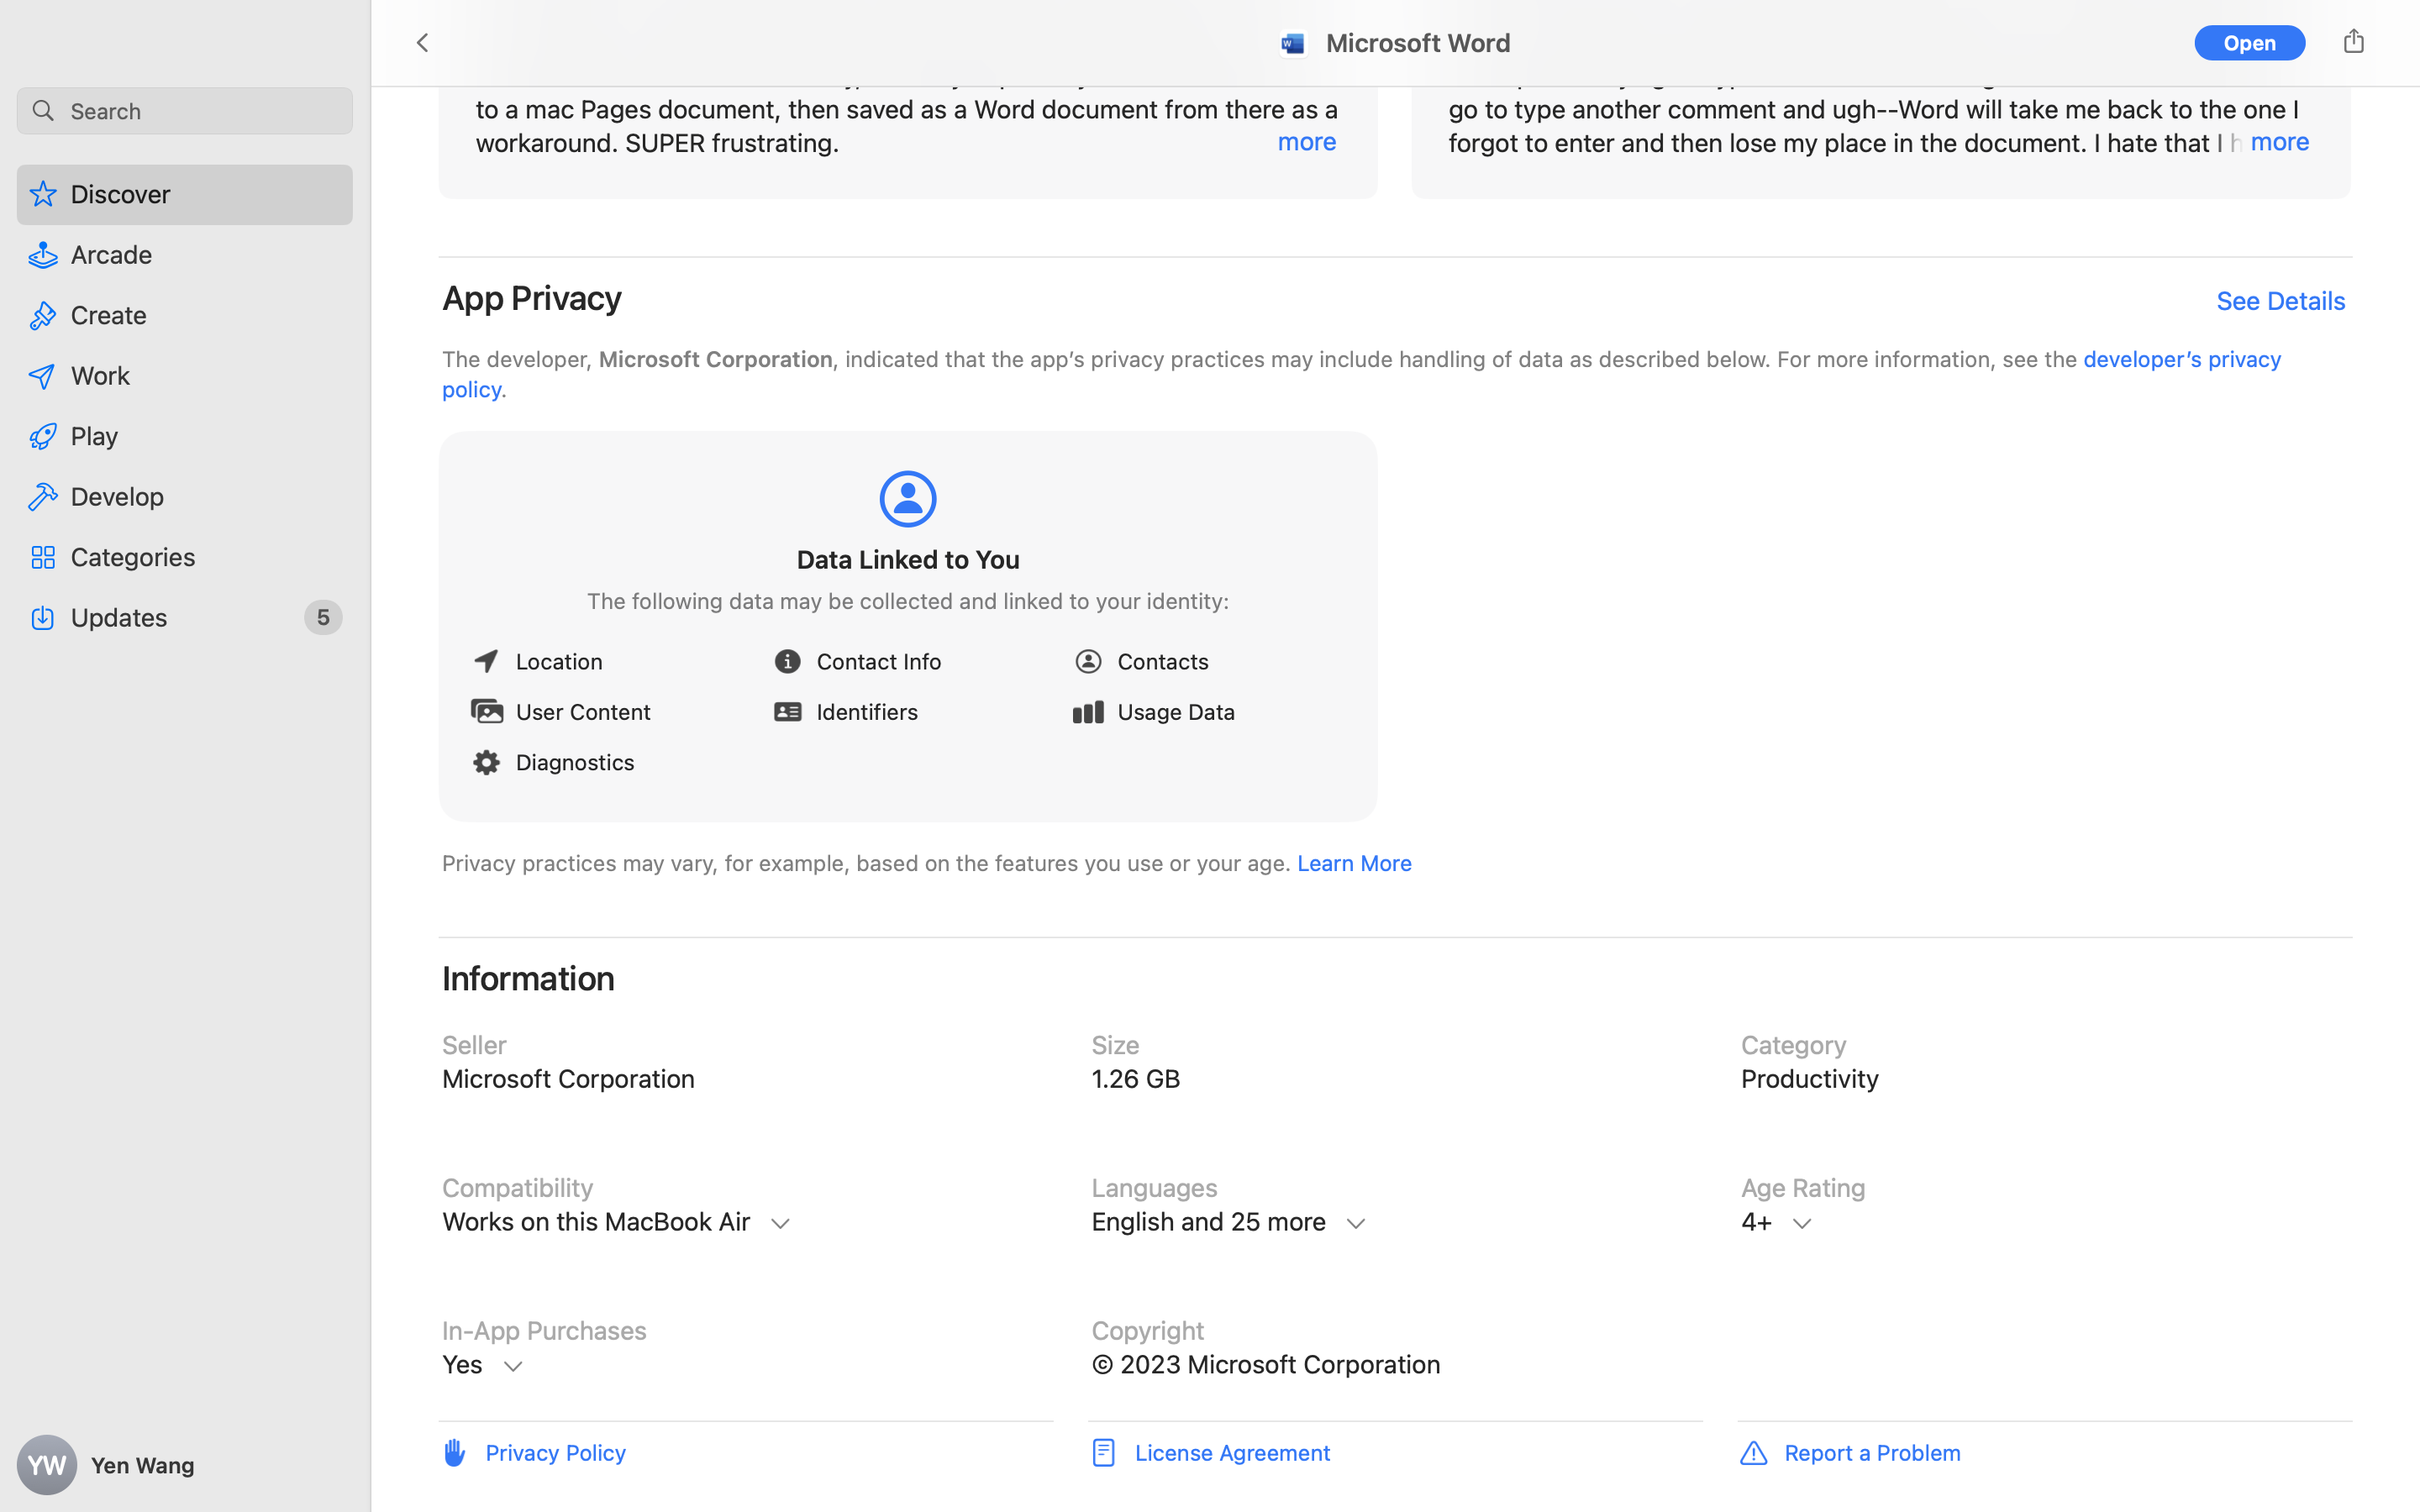  I want to click on Size, 1.26 GB, so click(1395, 1079).